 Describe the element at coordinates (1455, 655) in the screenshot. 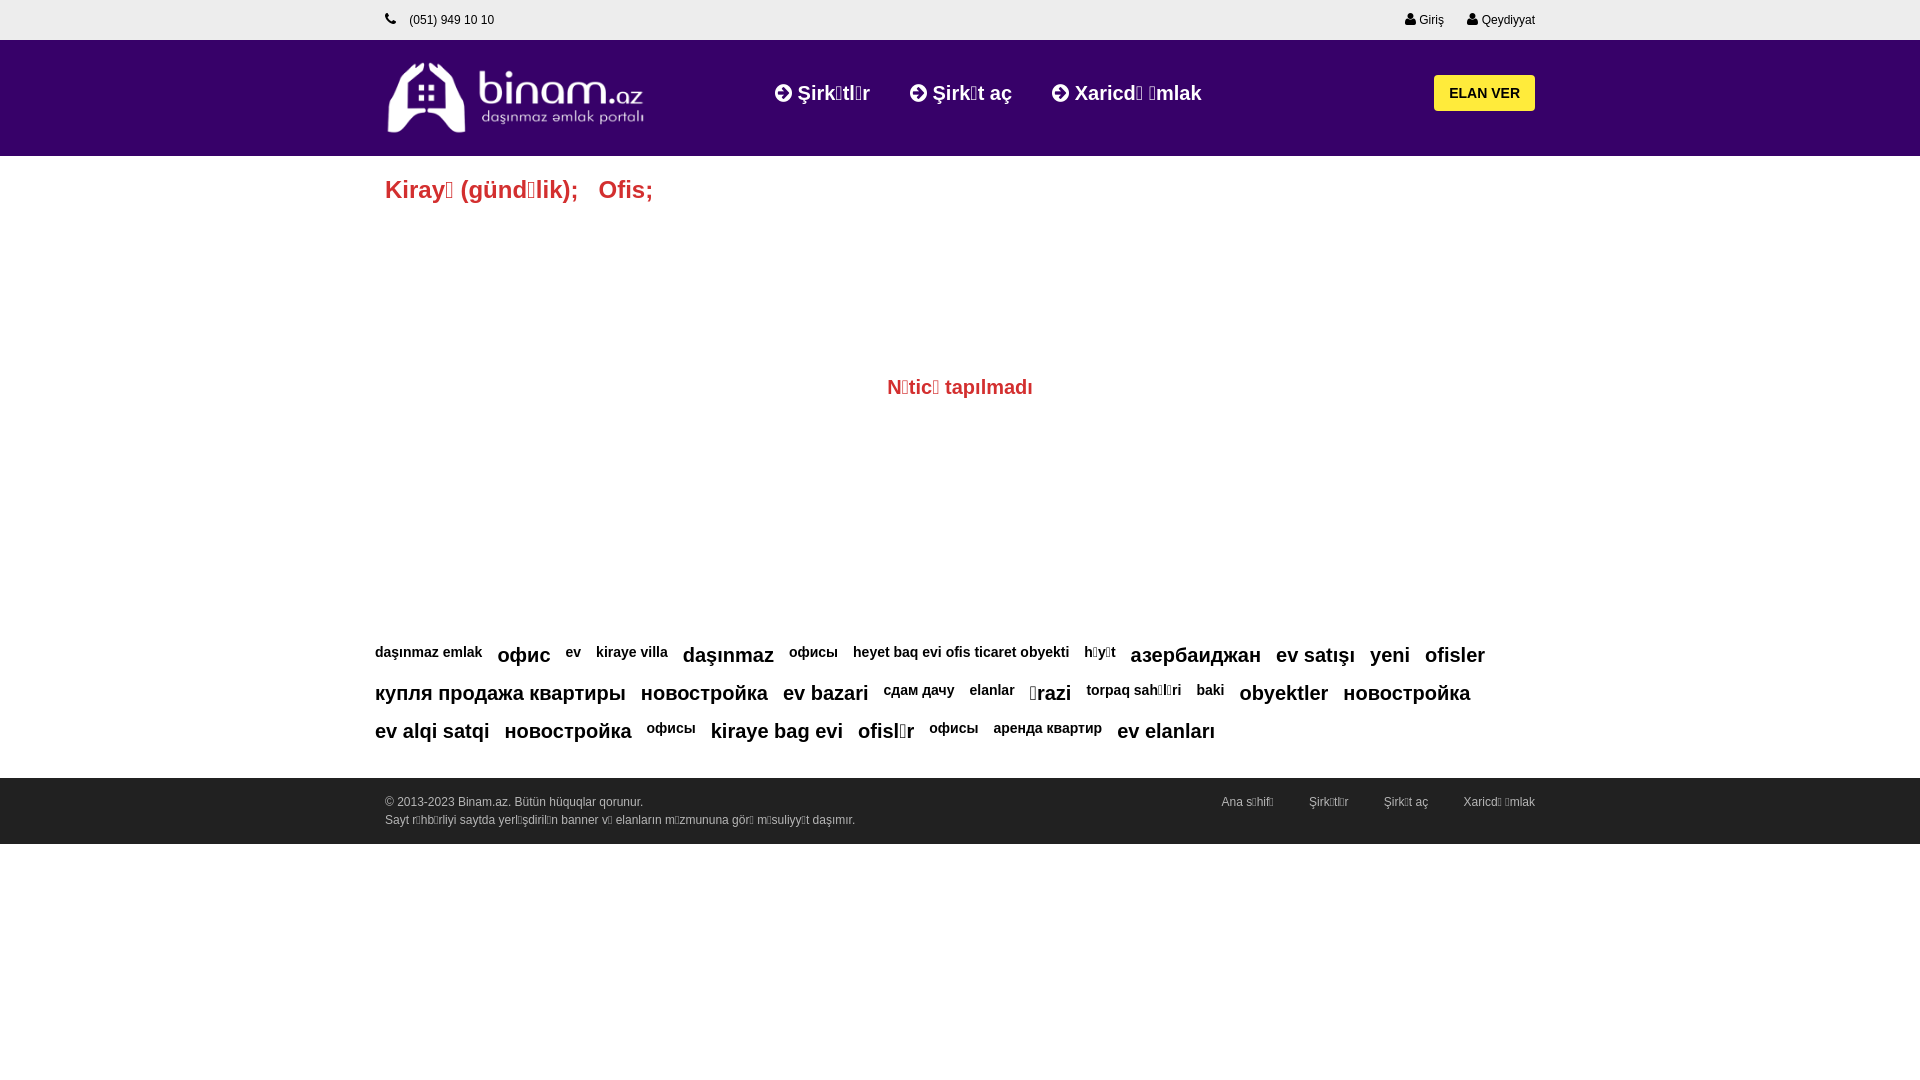

I see `ofisler` at that location.